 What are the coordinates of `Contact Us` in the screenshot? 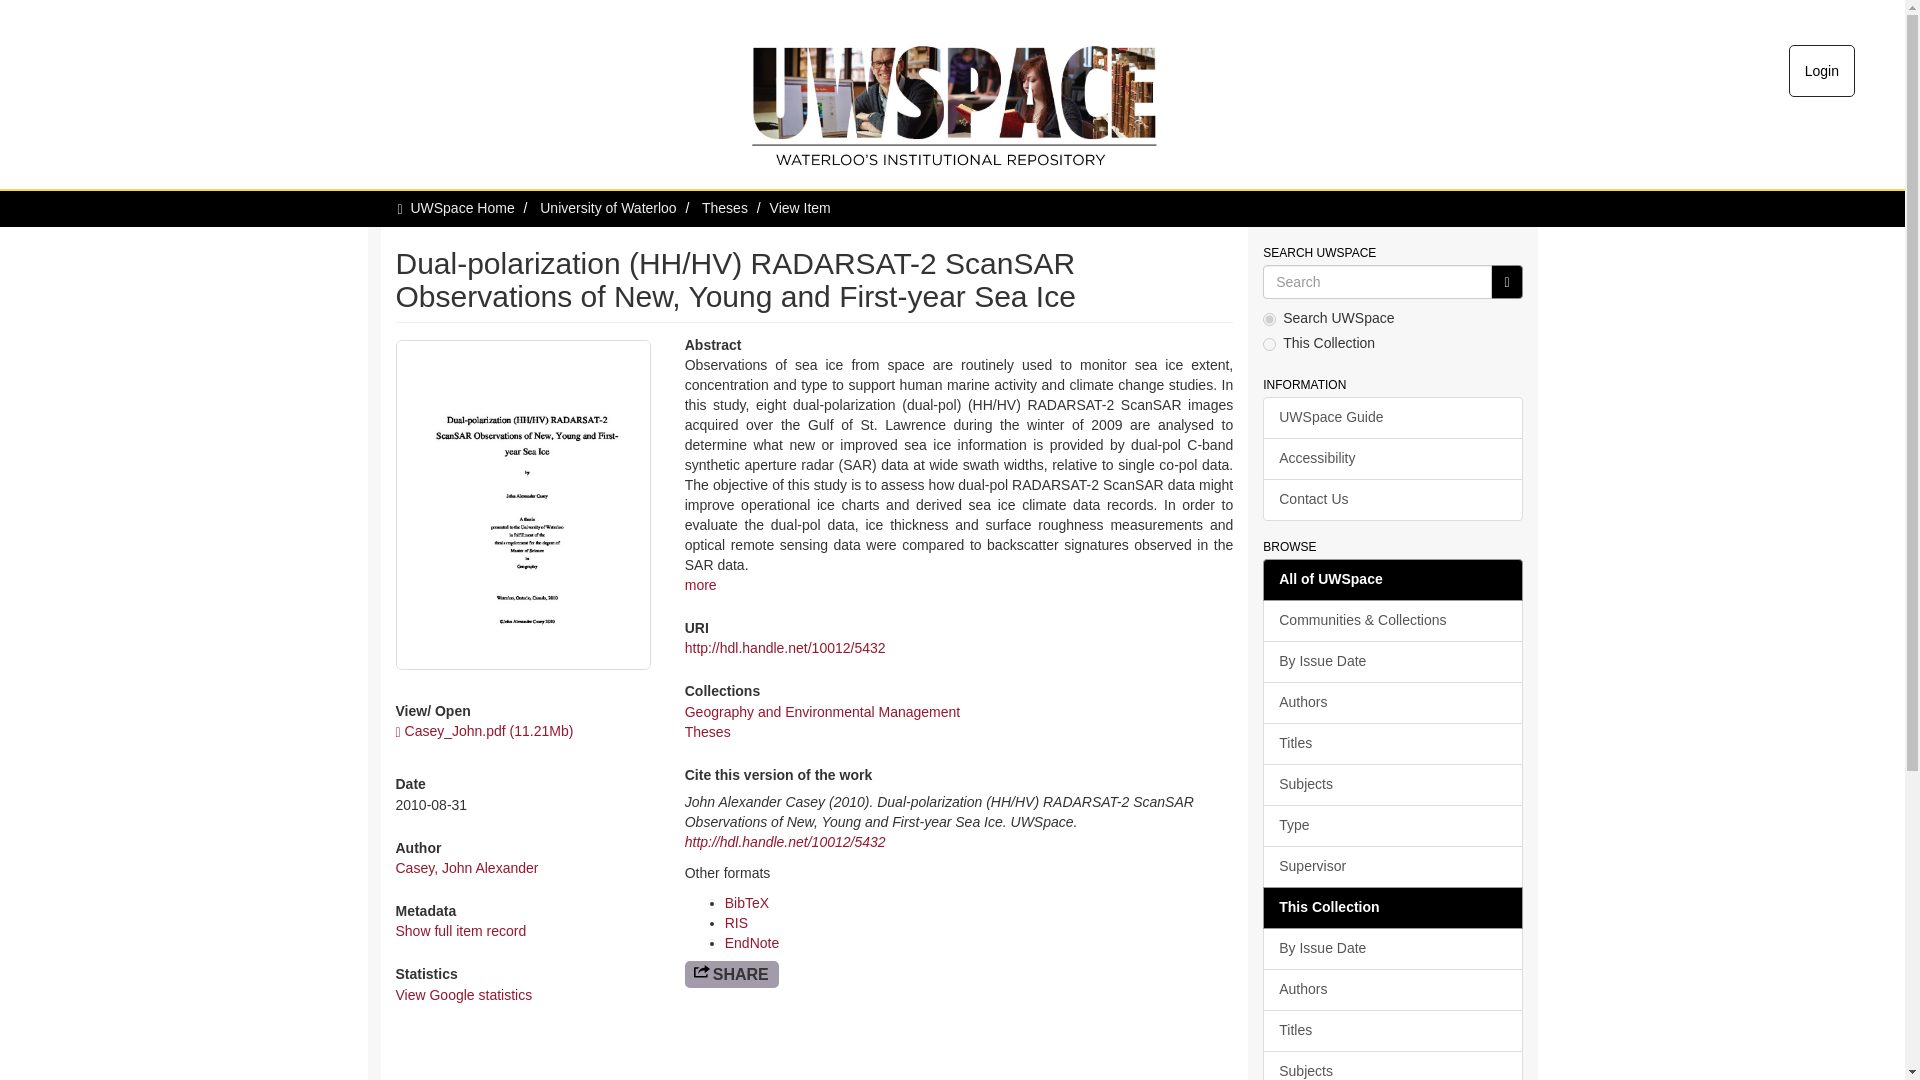 It's located at (1392, 500).